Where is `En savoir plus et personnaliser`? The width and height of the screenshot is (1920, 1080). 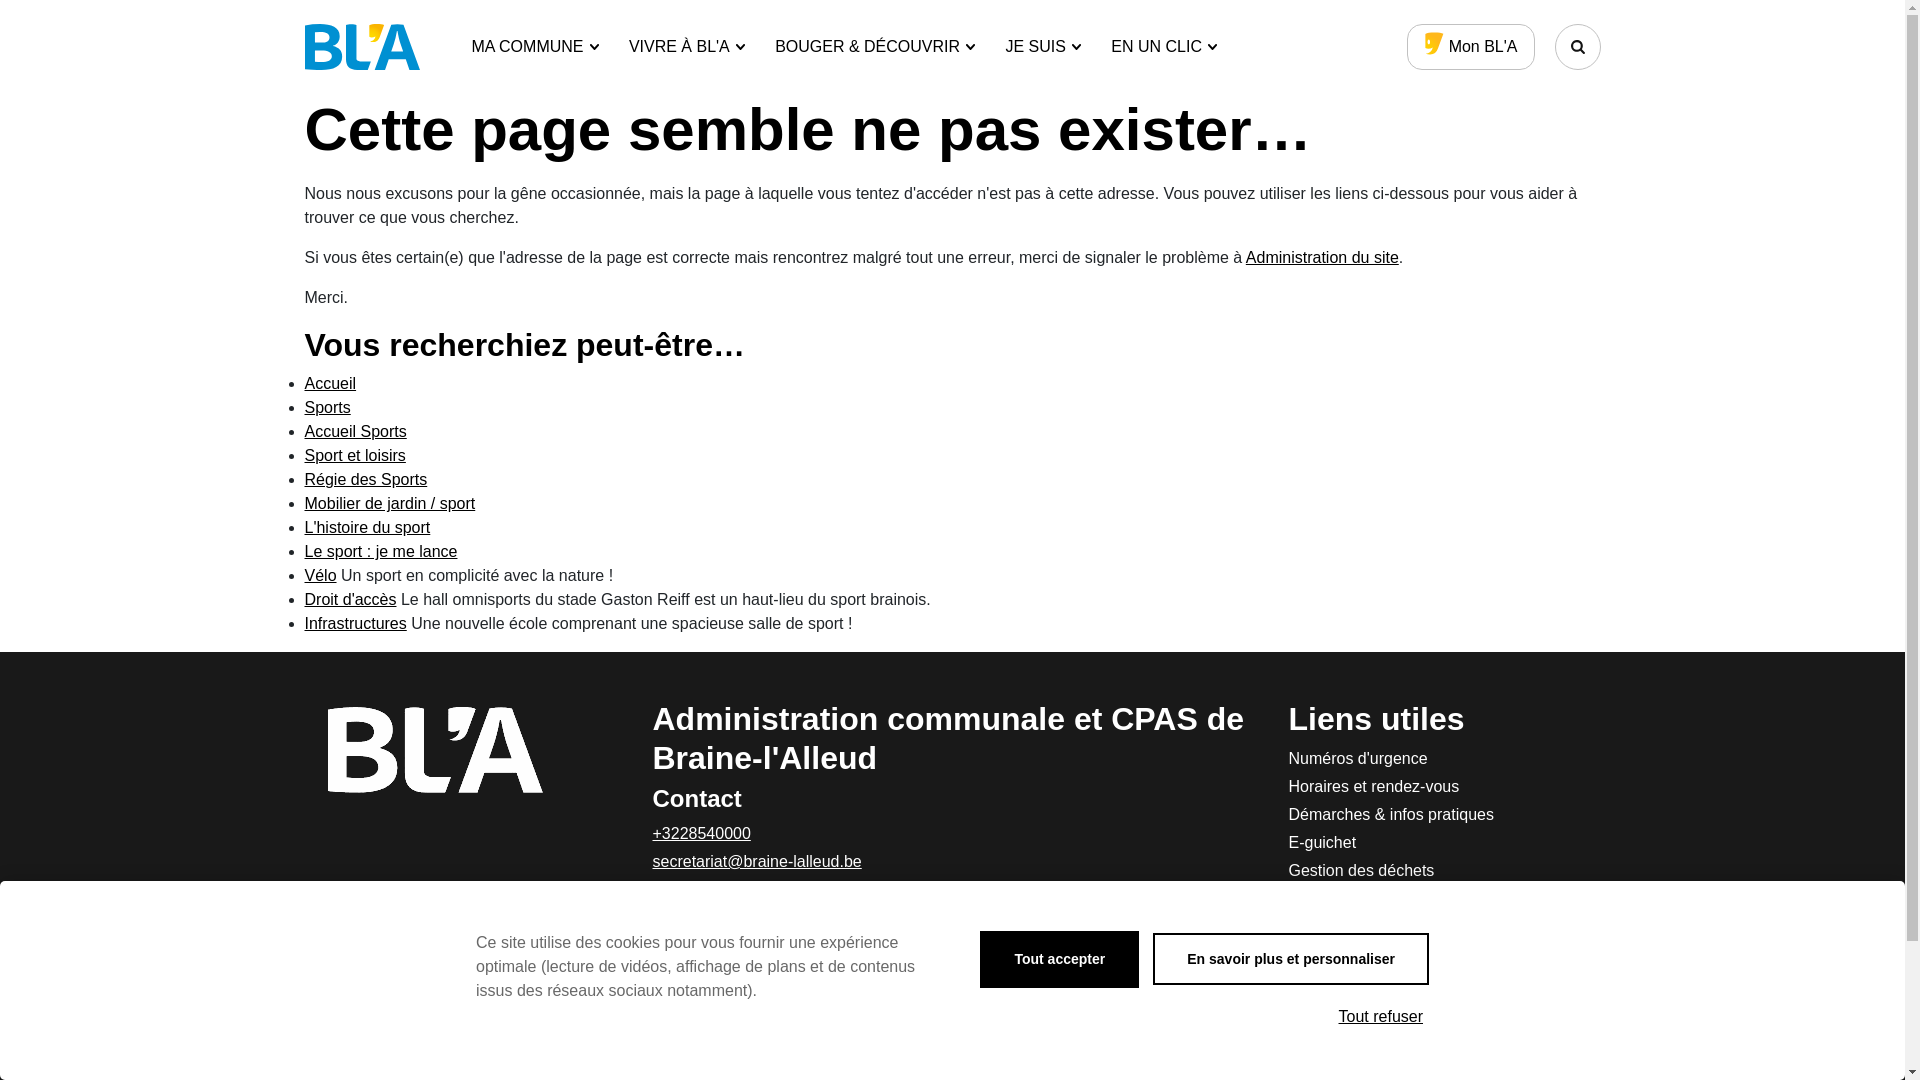
En savoir plus et personnaliser is located at coordinates (1291, 959).